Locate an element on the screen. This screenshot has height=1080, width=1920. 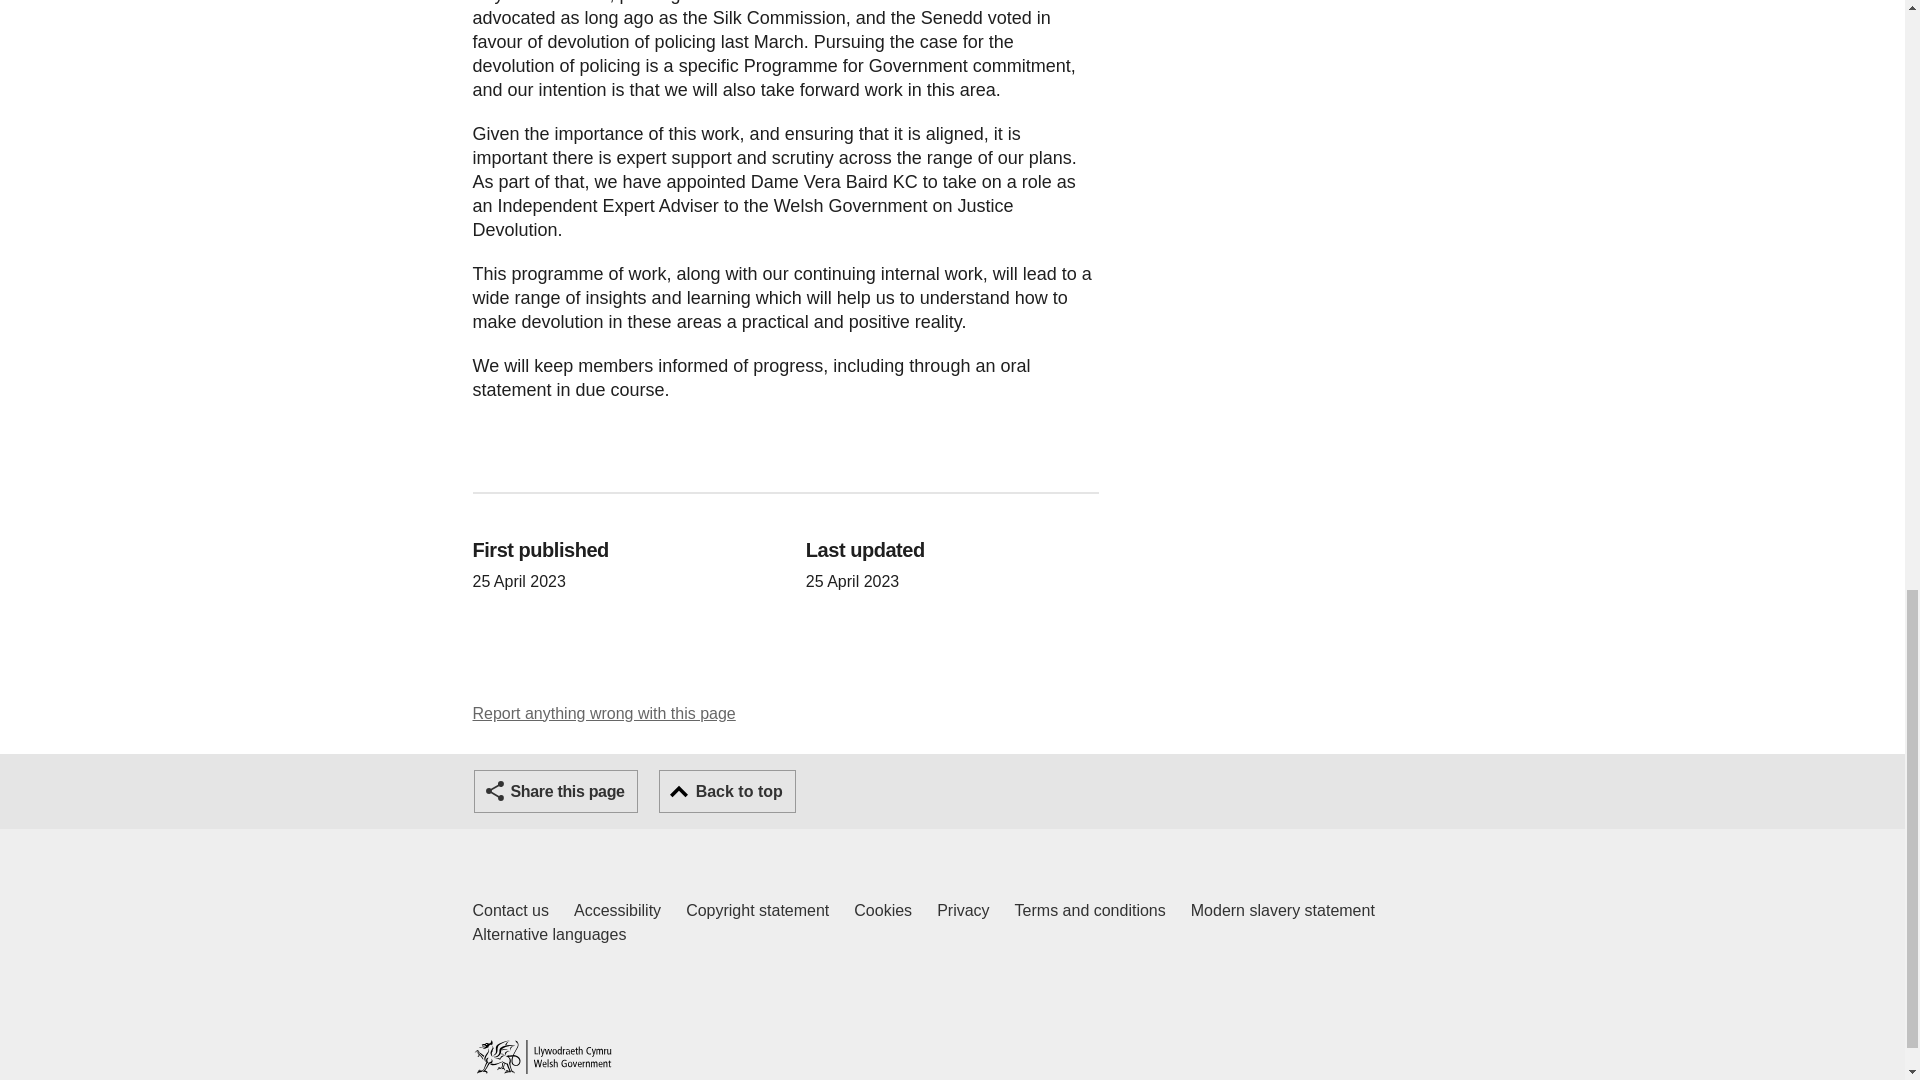
Cookies is located at coordinates (883, 910).